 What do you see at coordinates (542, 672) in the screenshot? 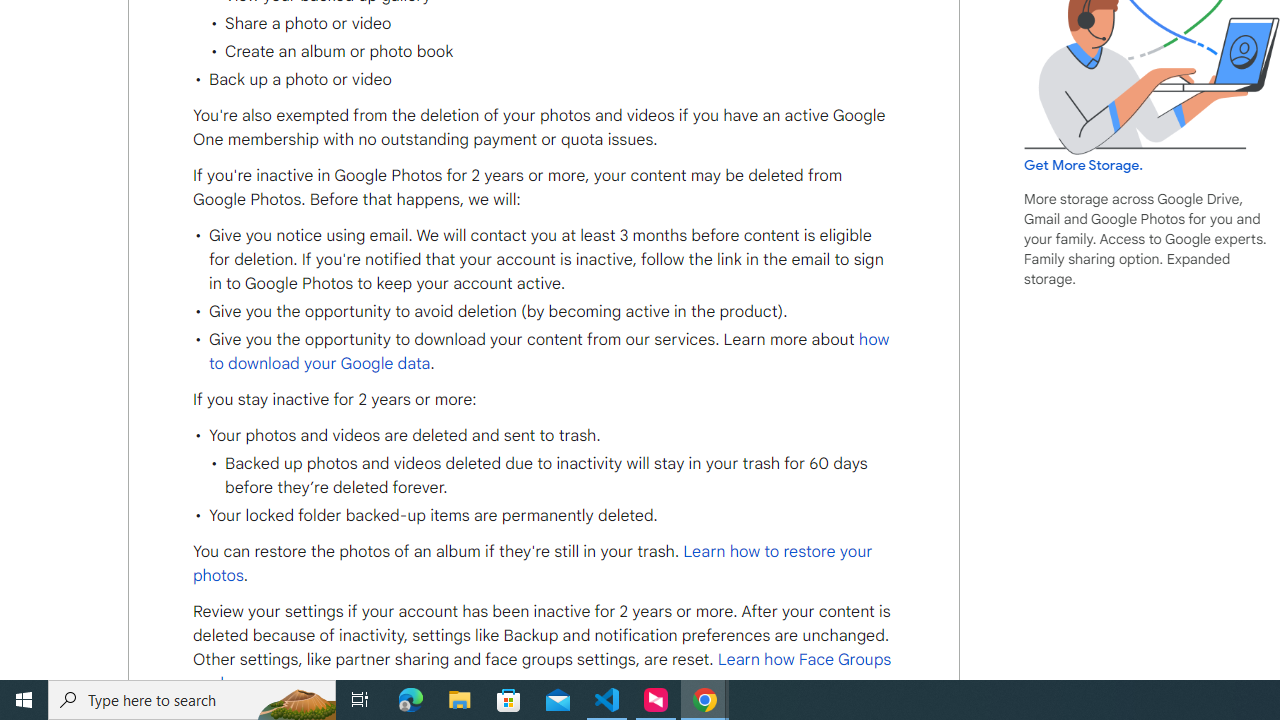
I see `Learn how Face Groups works` at bounding box center [542, 672].